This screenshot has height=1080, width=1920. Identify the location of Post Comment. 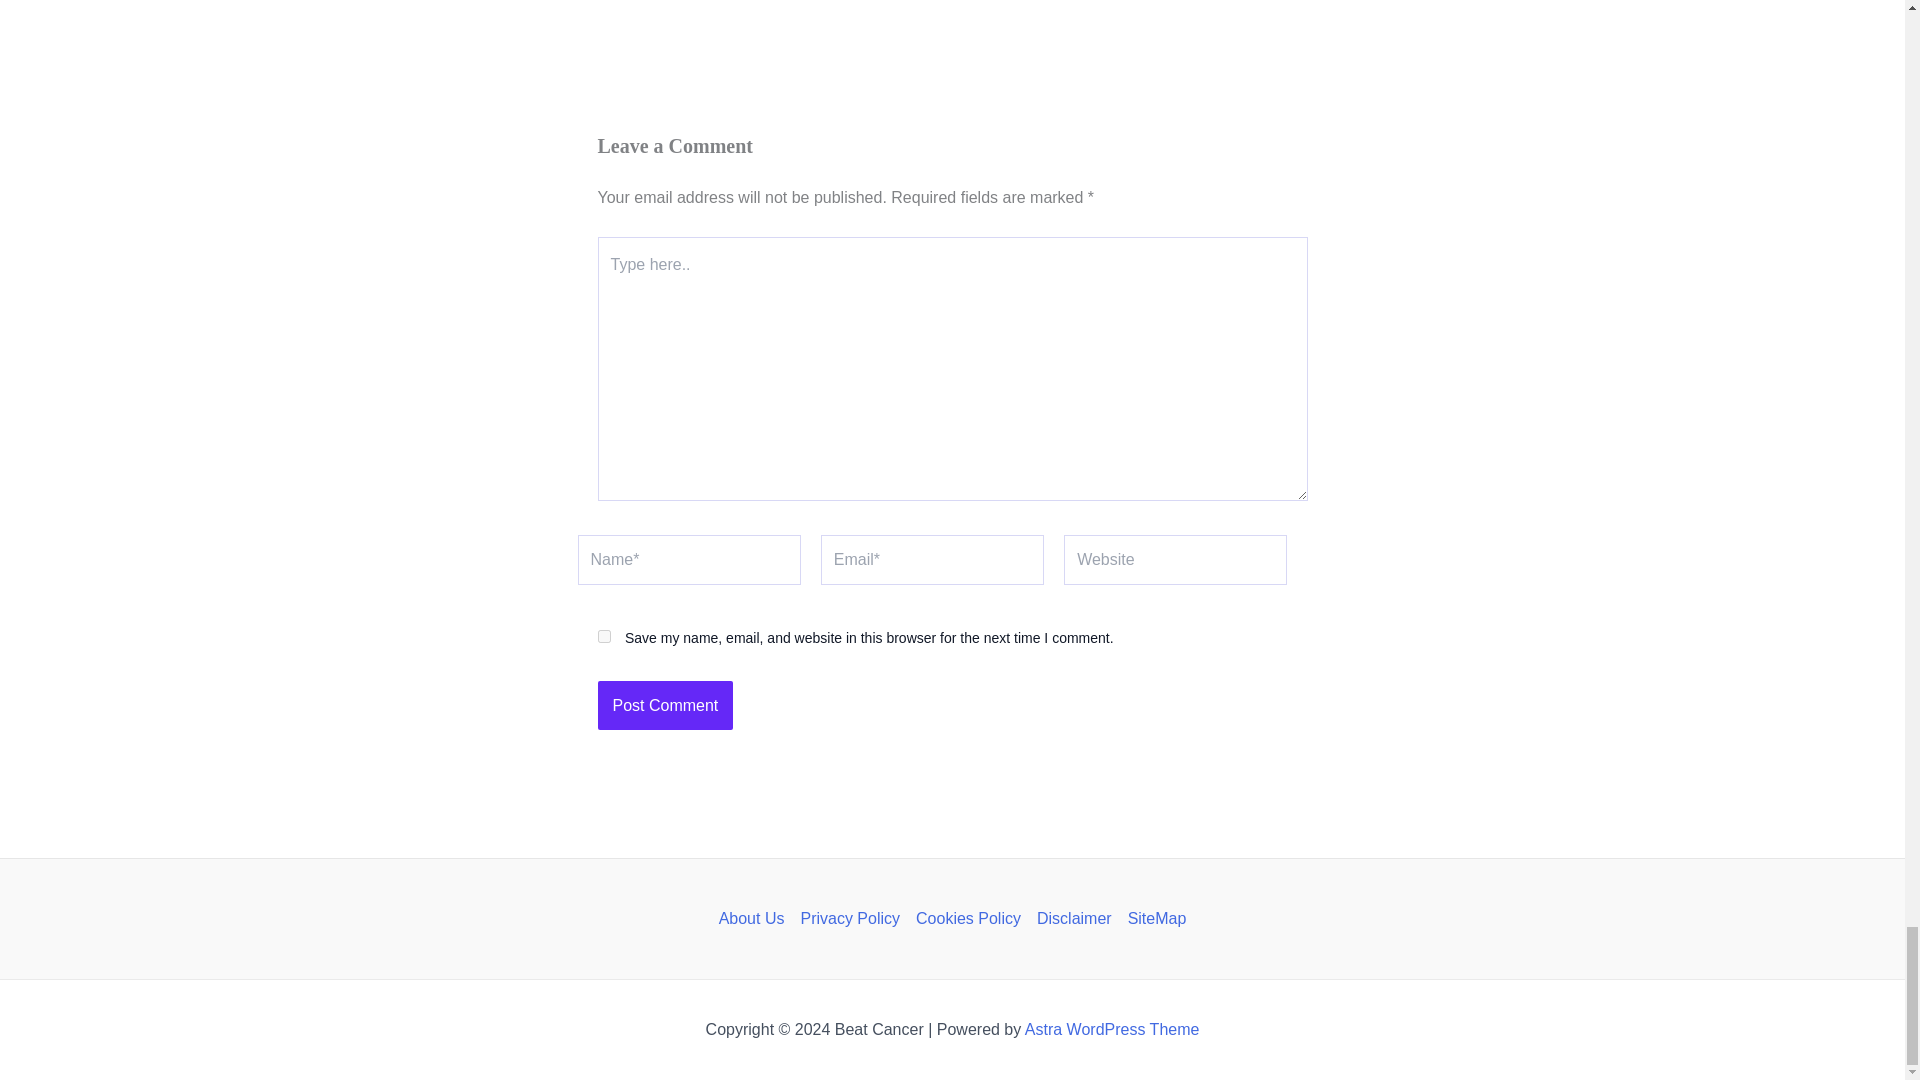
(665, 706).